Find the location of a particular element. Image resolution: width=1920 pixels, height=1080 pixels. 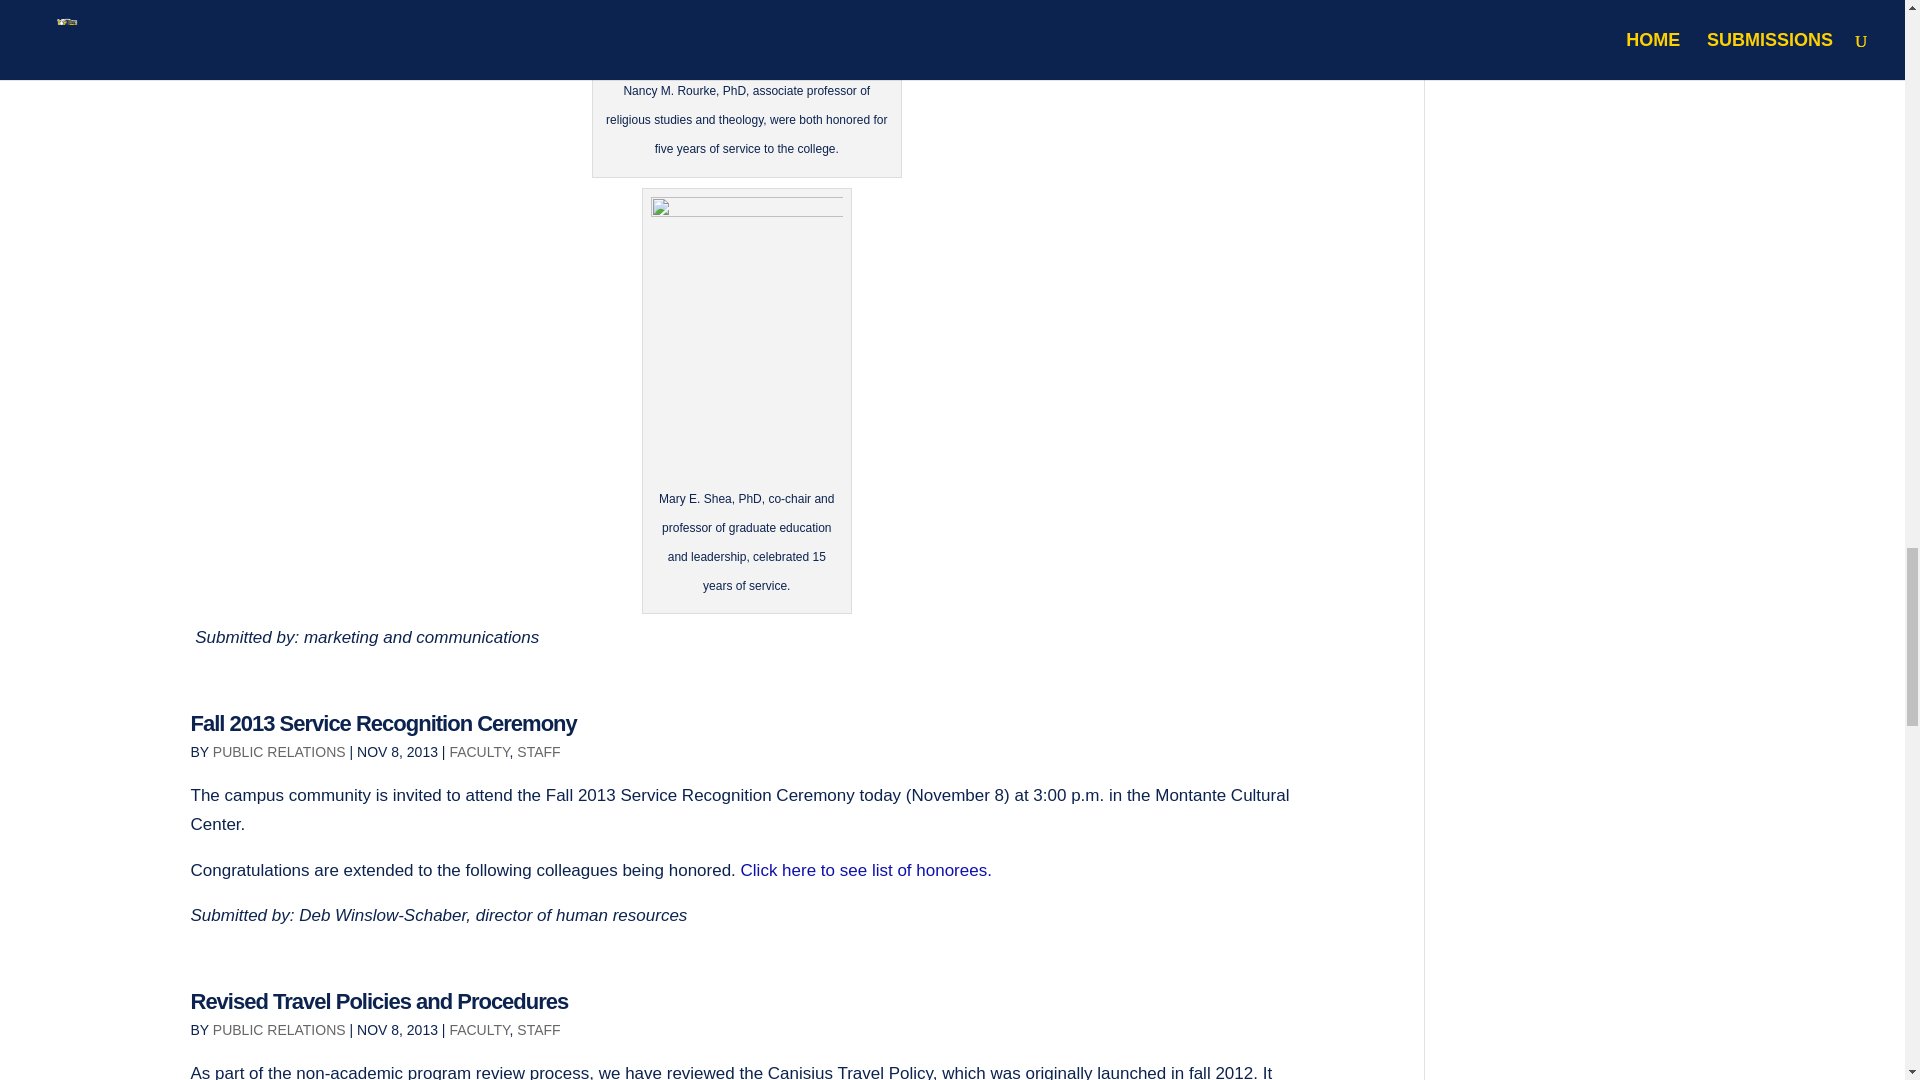

Posts by Public Relations is located at coordinates (279, 752).